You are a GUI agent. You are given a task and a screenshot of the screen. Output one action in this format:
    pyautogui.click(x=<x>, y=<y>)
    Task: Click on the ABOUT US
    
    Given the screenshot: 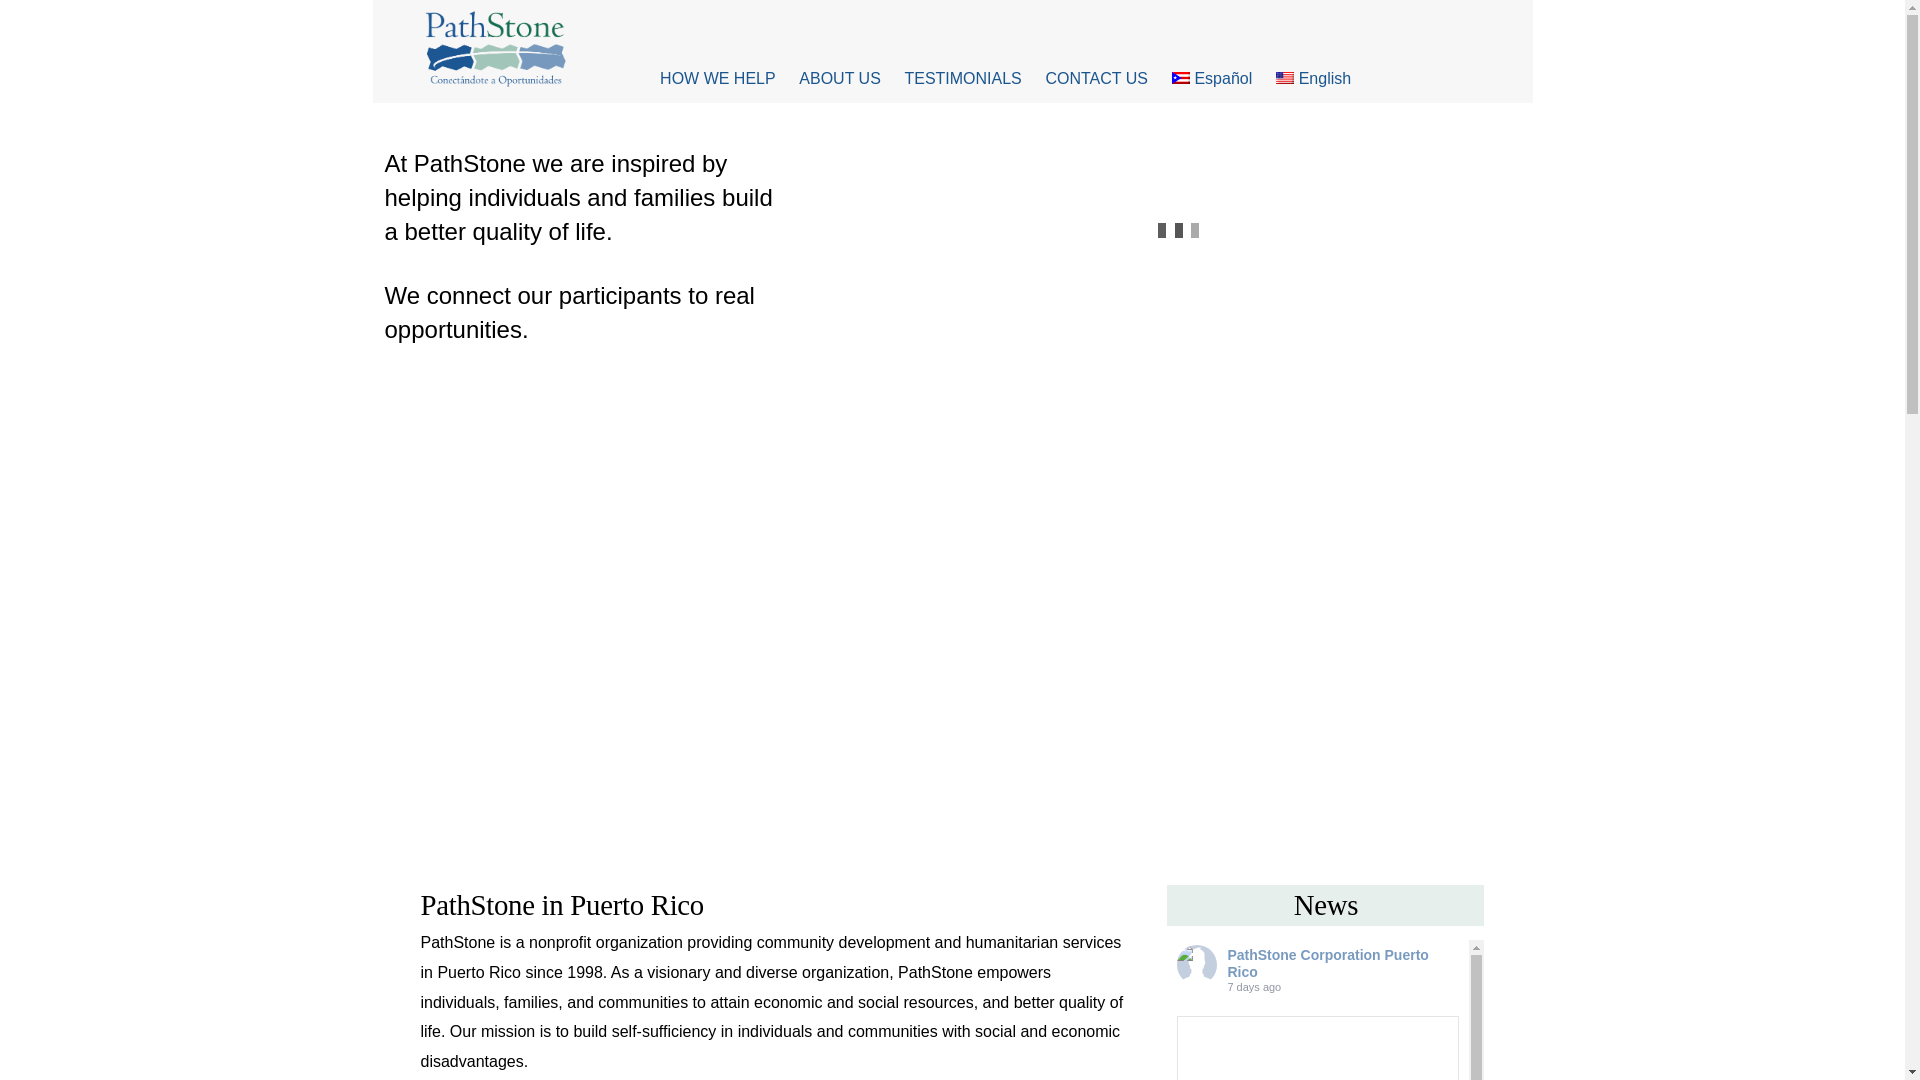 What is the action you would take?
    pyautogui.click(x=840, y=79)
    